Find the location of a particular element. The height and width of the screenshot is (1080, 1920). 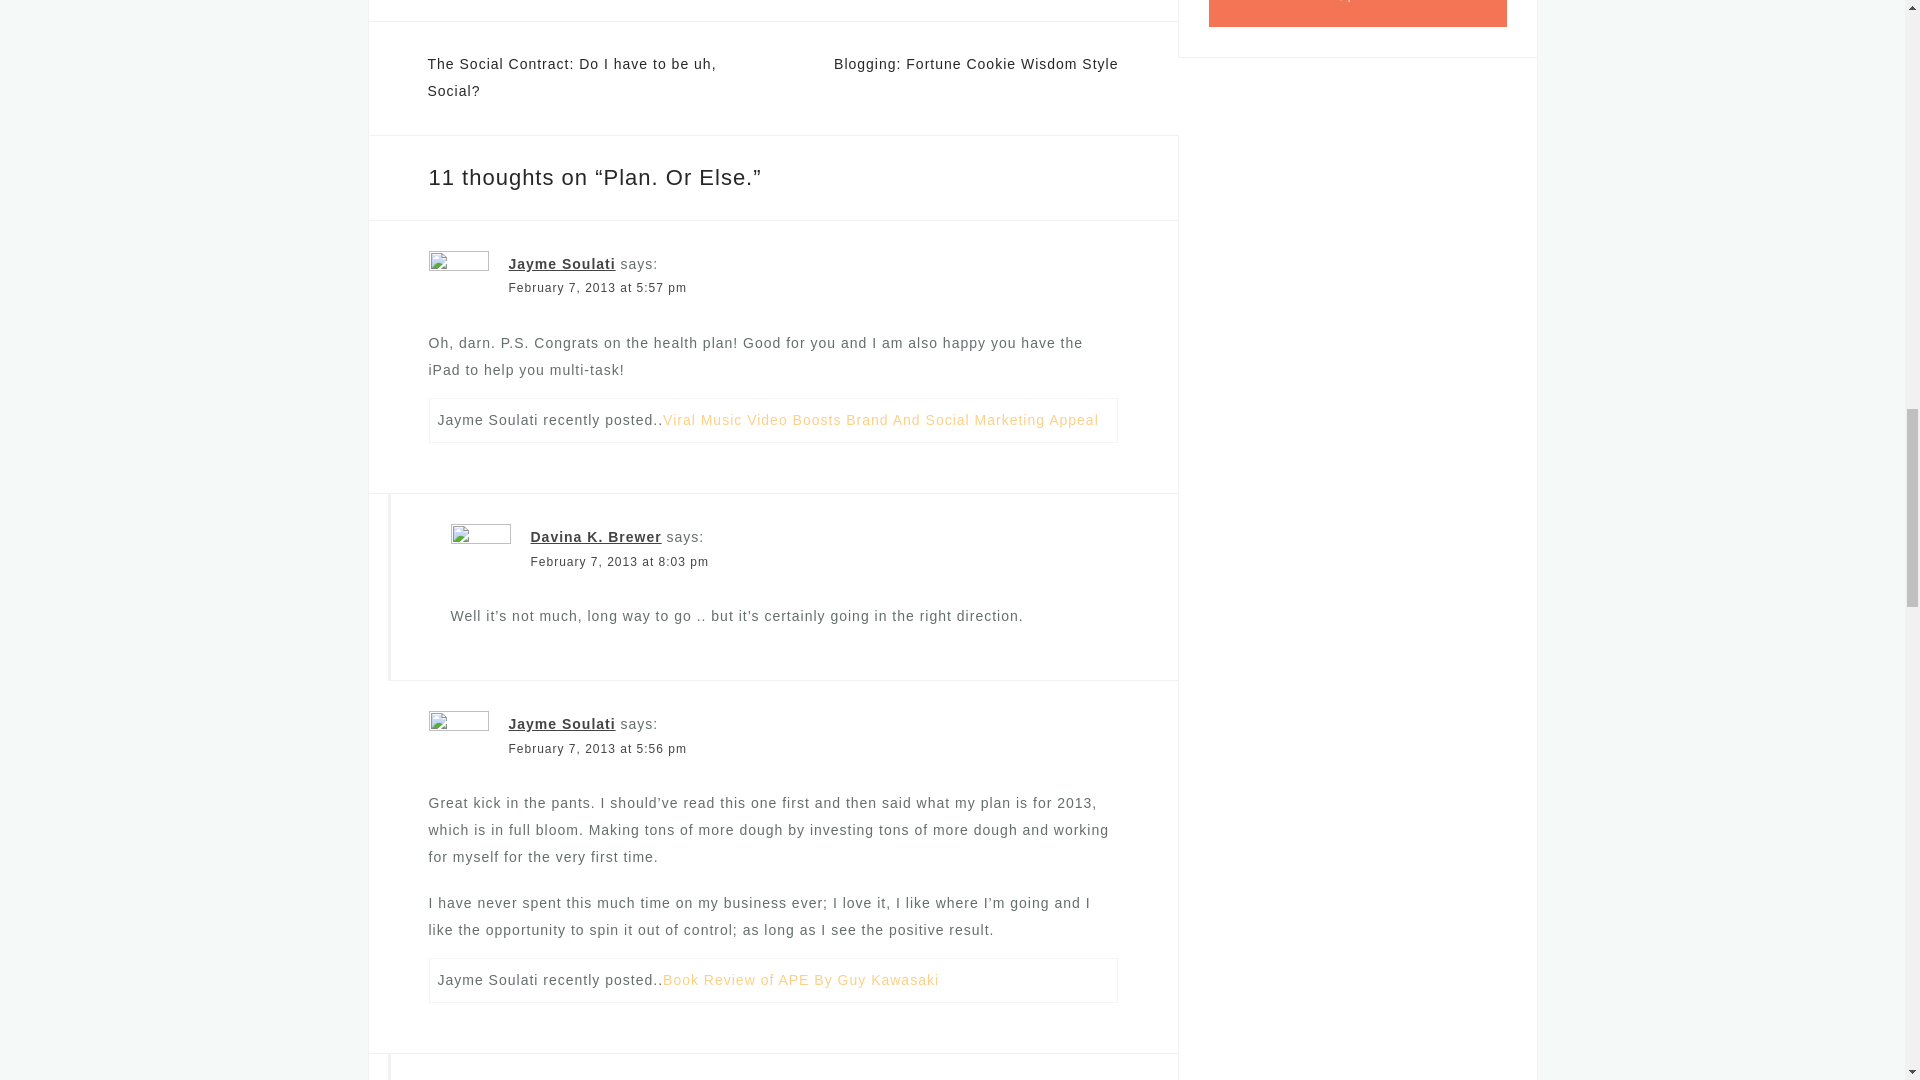

The Social Contract: Do I have to be uh, Social? is located at coordinates (572, 78).